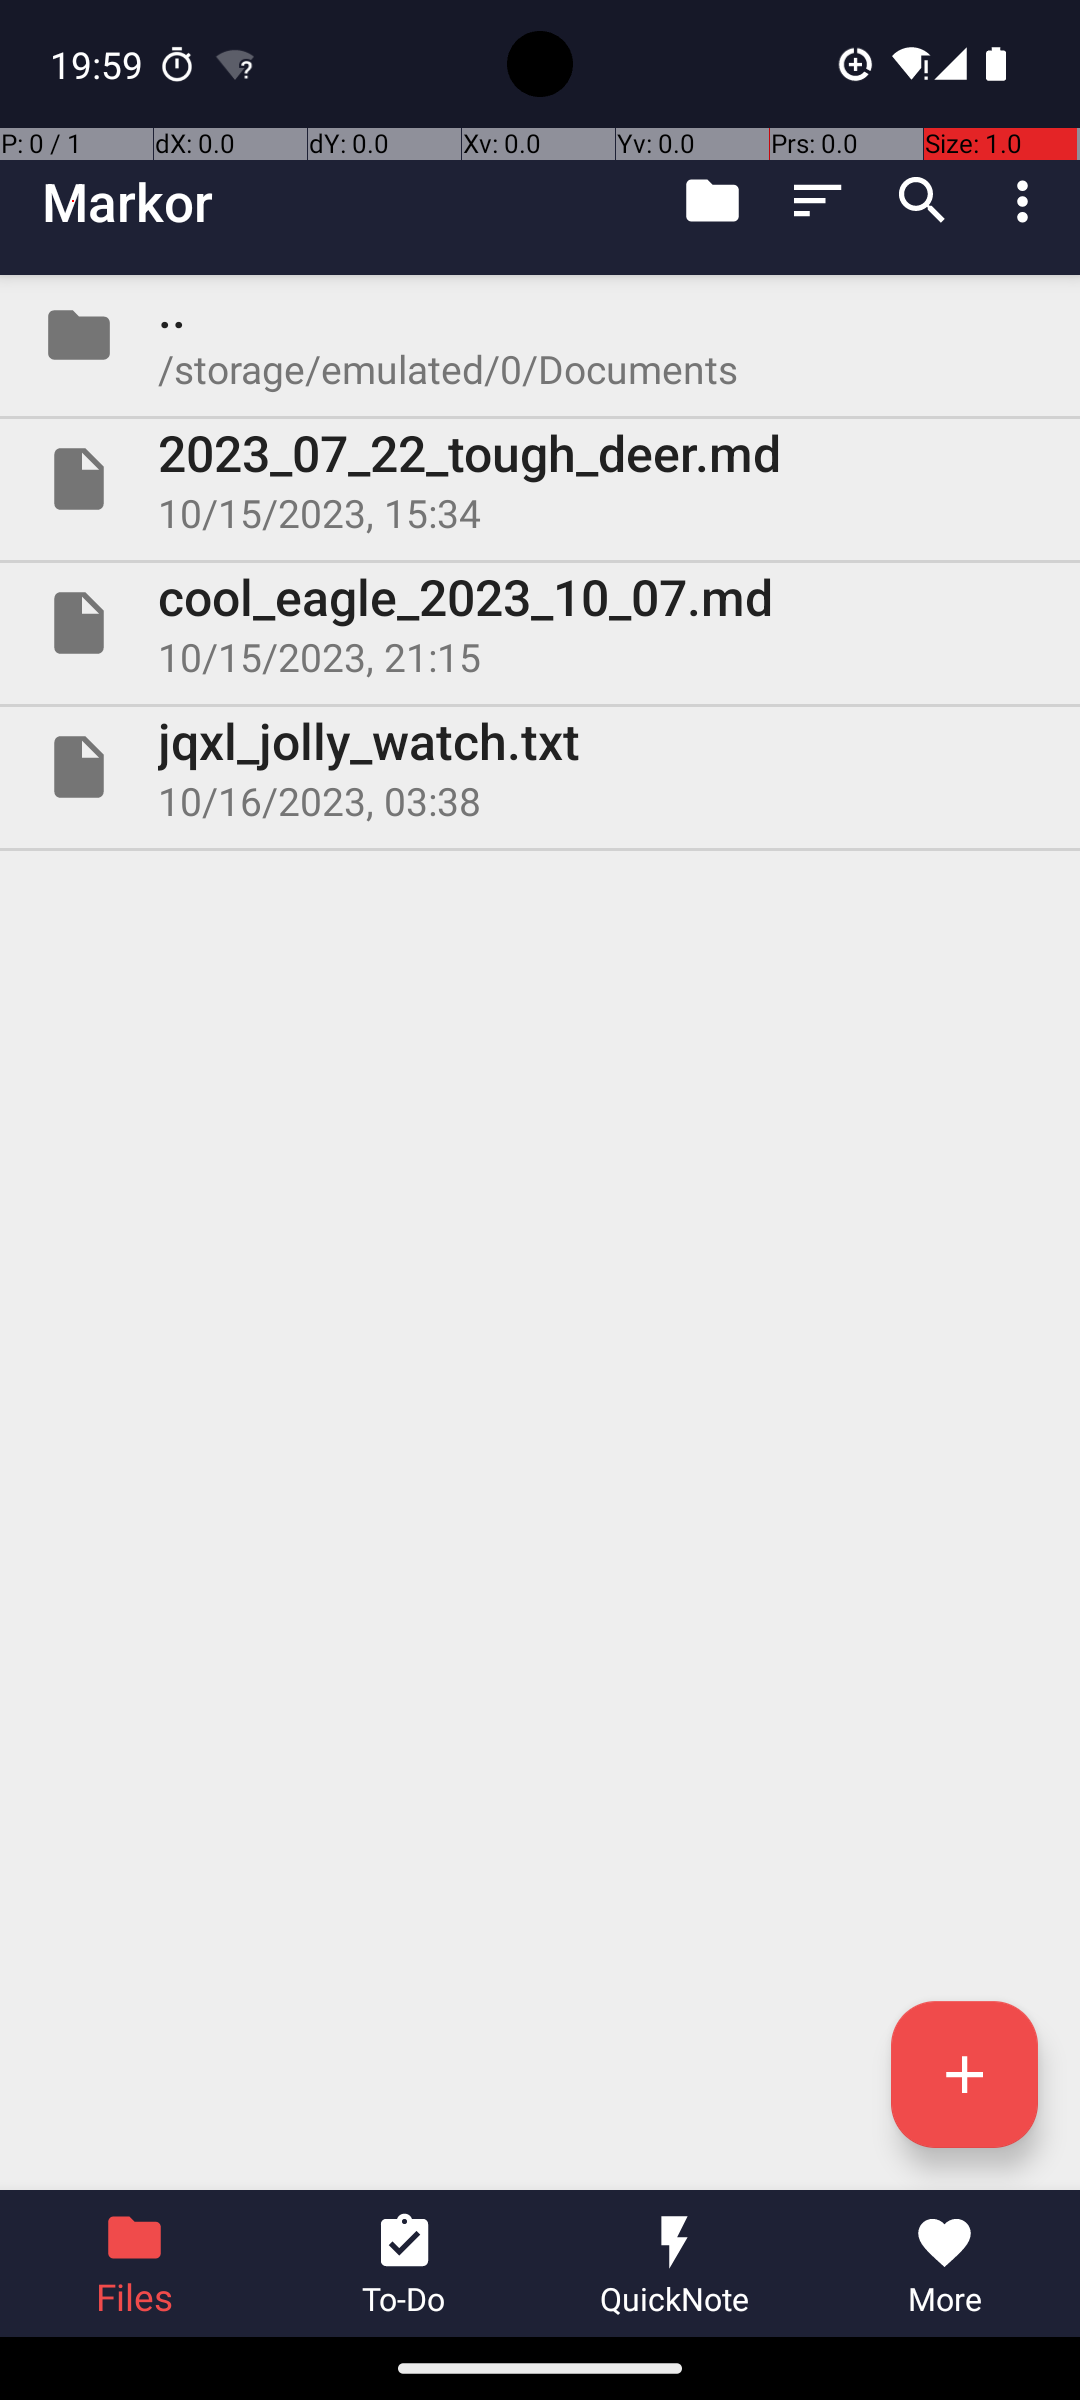 The height and width of the screenshot is (2400, 1080). Describe the element at coordinates (99, 64) in the screenshot. I see `19:59` at that location.